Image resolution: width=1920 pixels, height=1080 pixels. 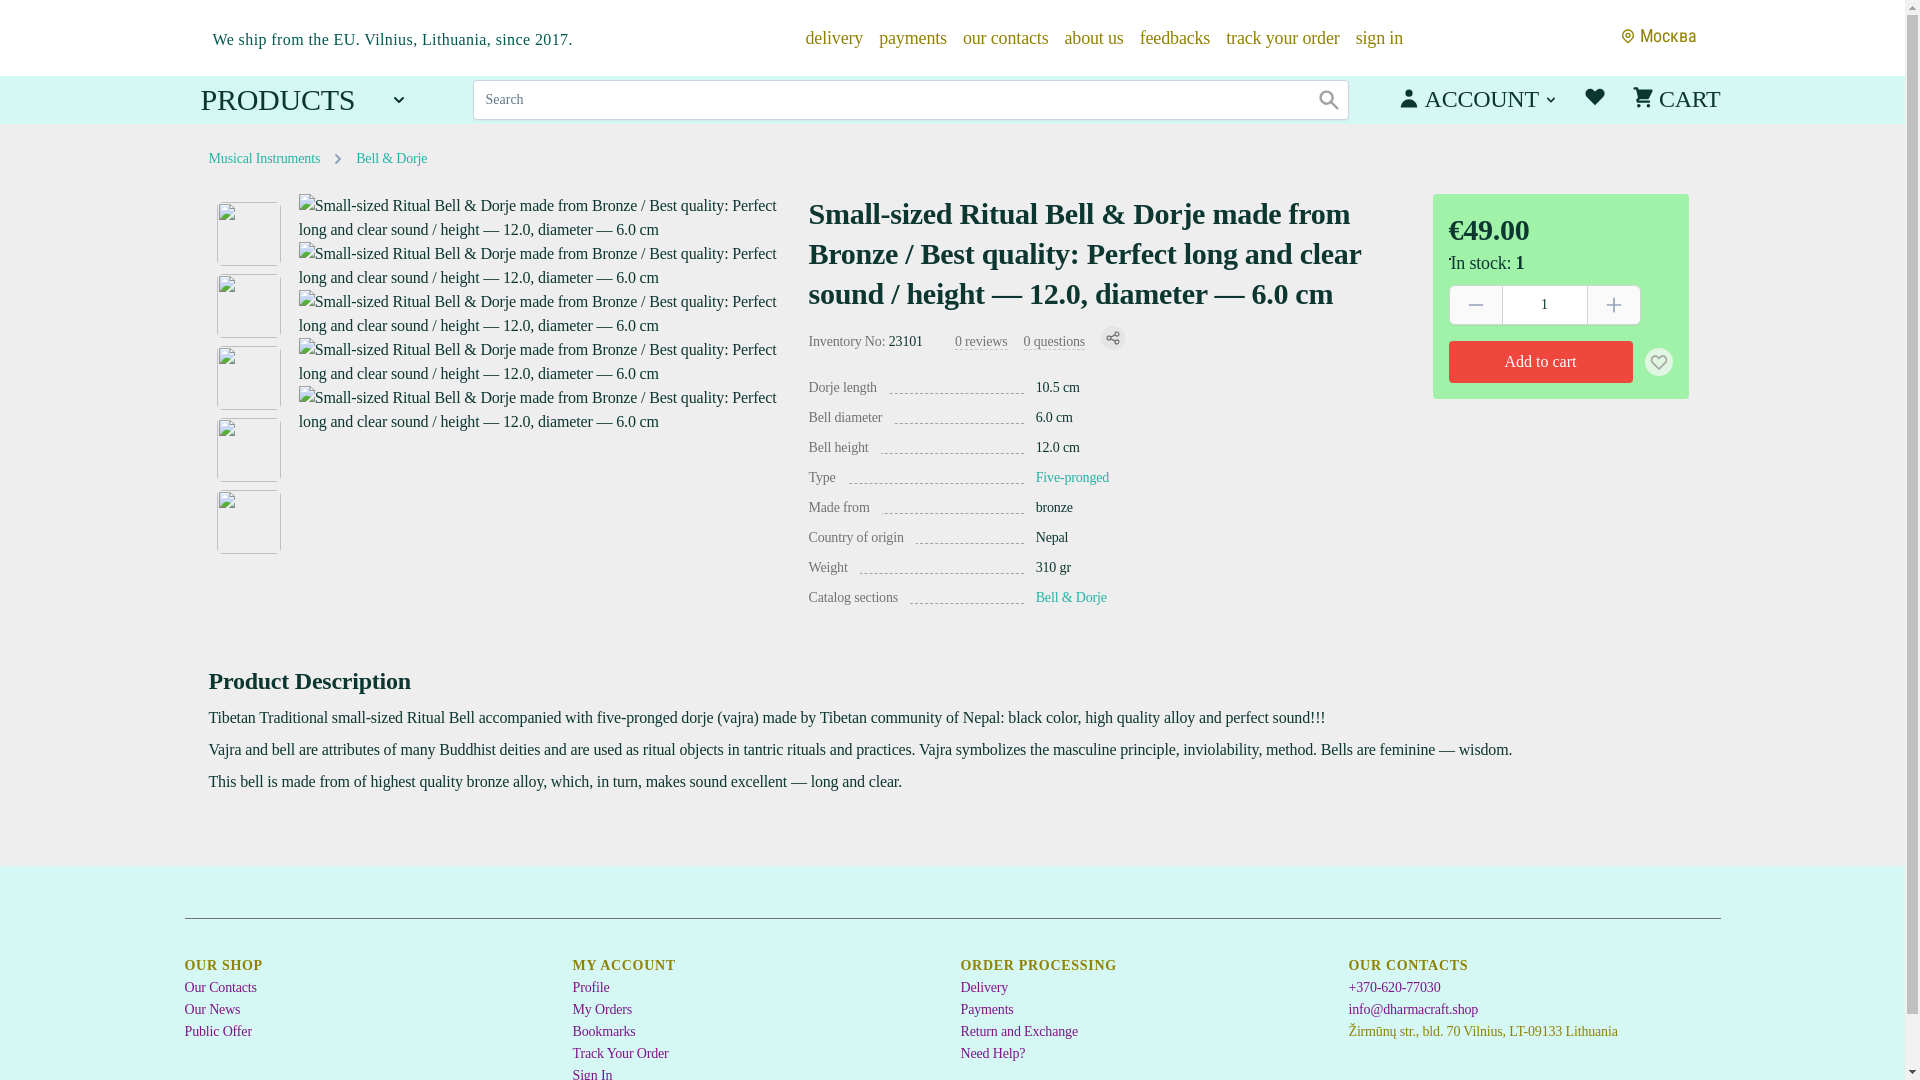 What do you see at coordinates (1379, 36) in the screenshot?
I see `sign in` at bounding box center [1379, 36].